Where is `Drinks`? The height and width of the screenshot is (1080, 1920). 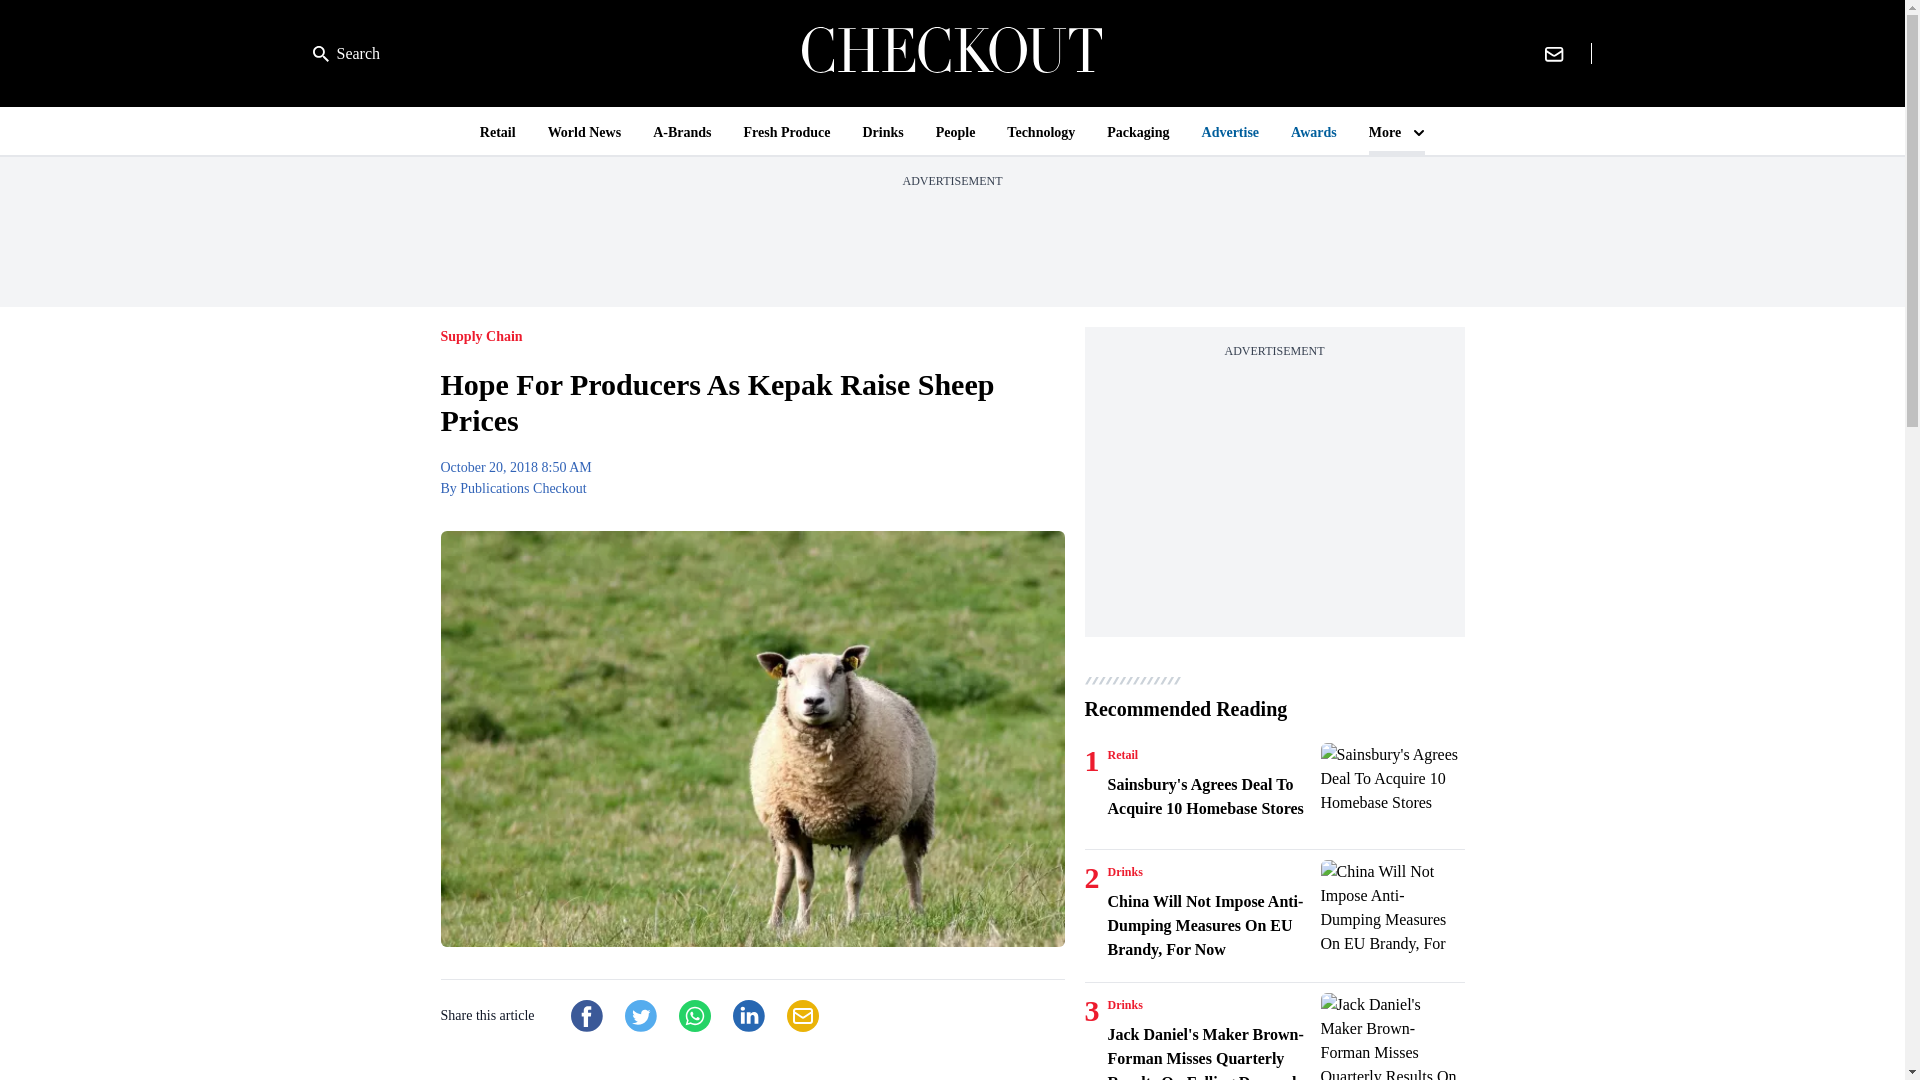
Drinks is located at coordinates (1124, 872).